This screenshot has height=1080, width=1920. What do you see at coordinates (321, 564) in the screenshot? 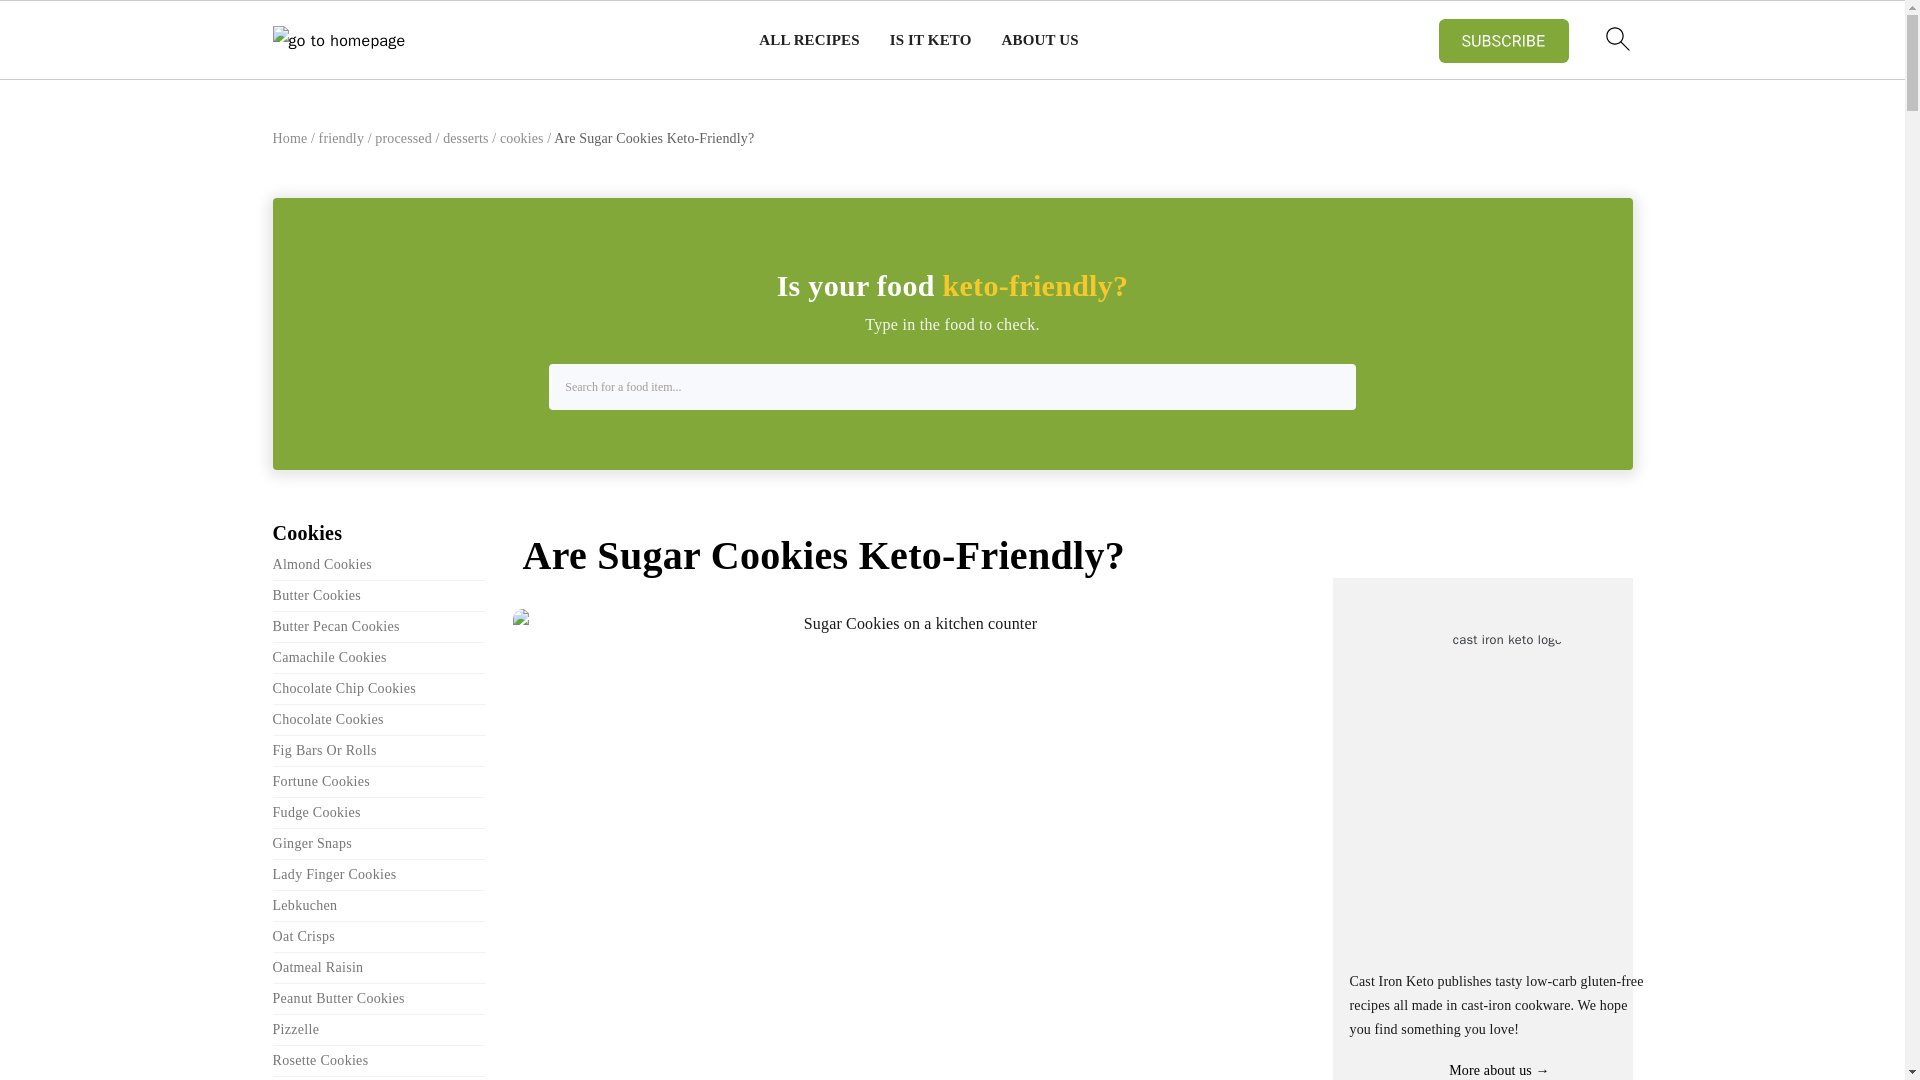
I see `Almond Cookies` at bounding box center [321, 564].